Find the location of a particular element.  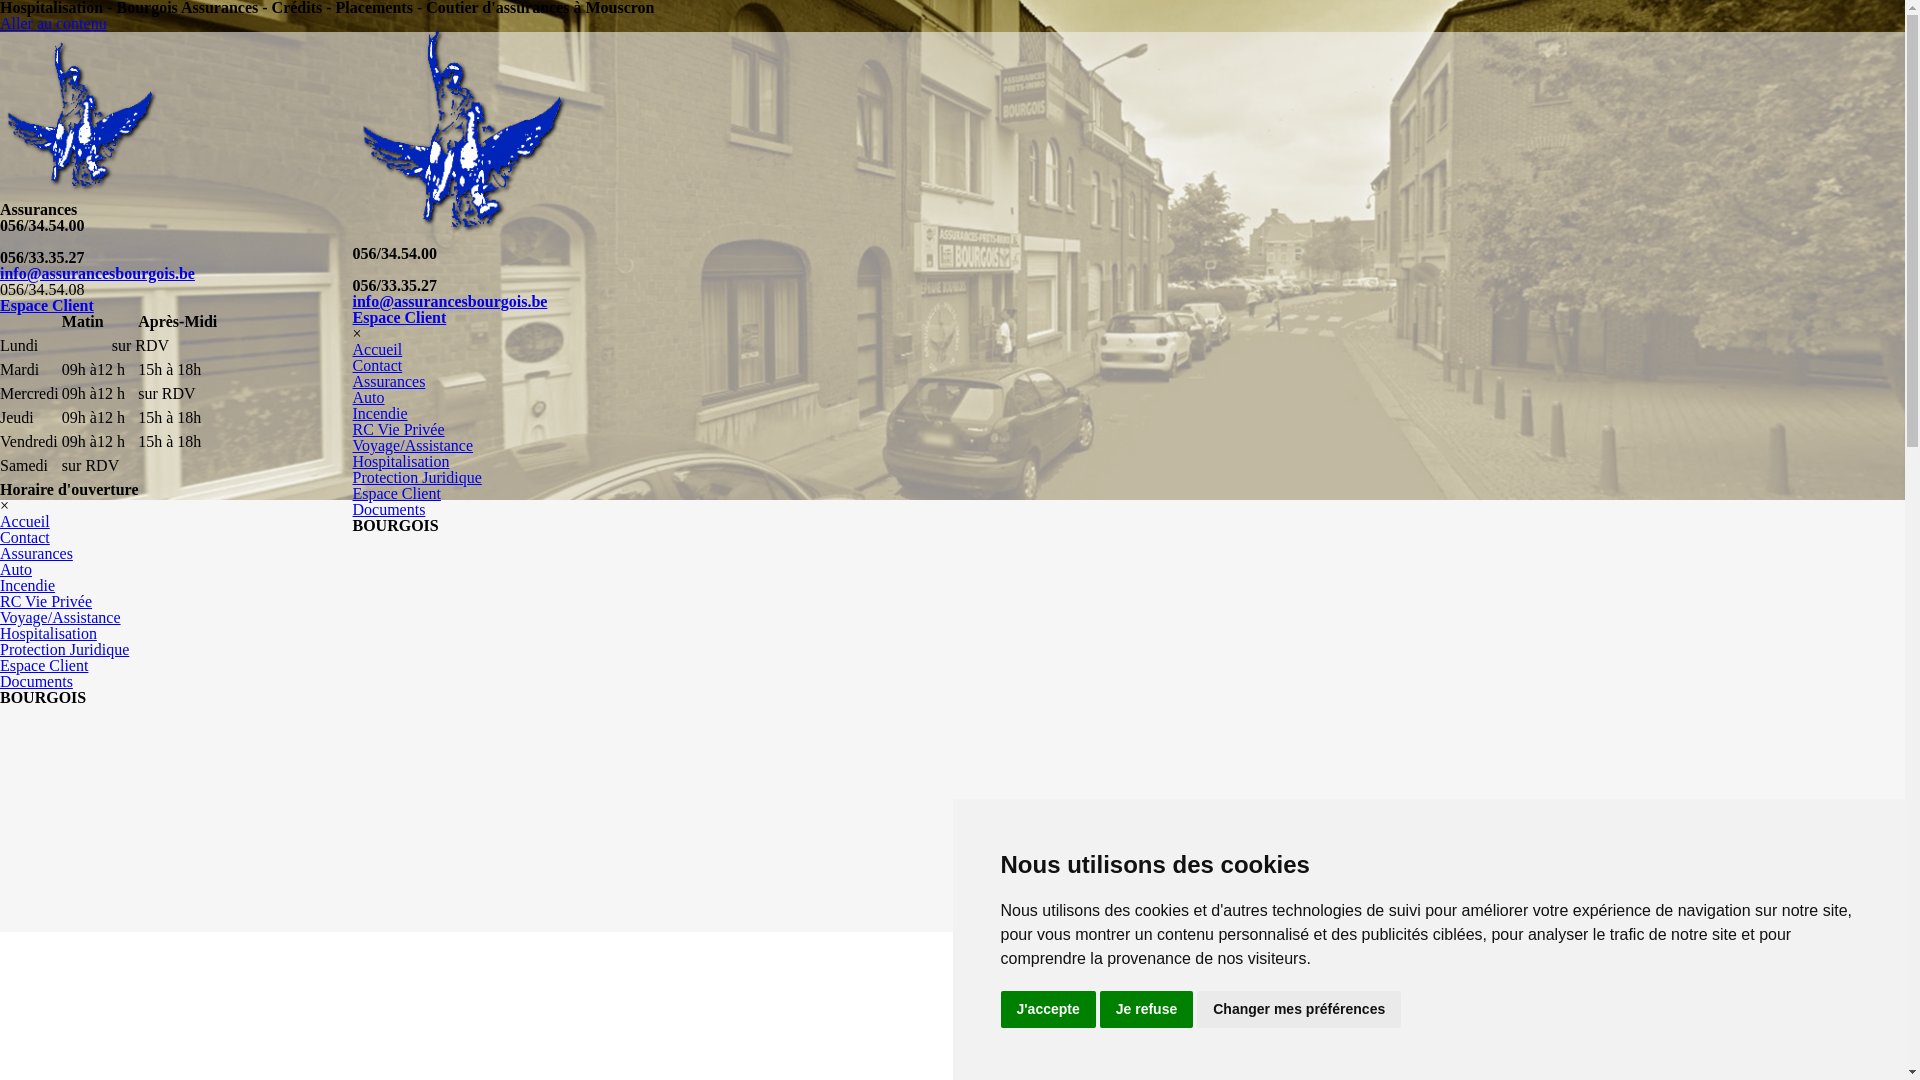

Hospitalisation is located at coordinates (48, 634).